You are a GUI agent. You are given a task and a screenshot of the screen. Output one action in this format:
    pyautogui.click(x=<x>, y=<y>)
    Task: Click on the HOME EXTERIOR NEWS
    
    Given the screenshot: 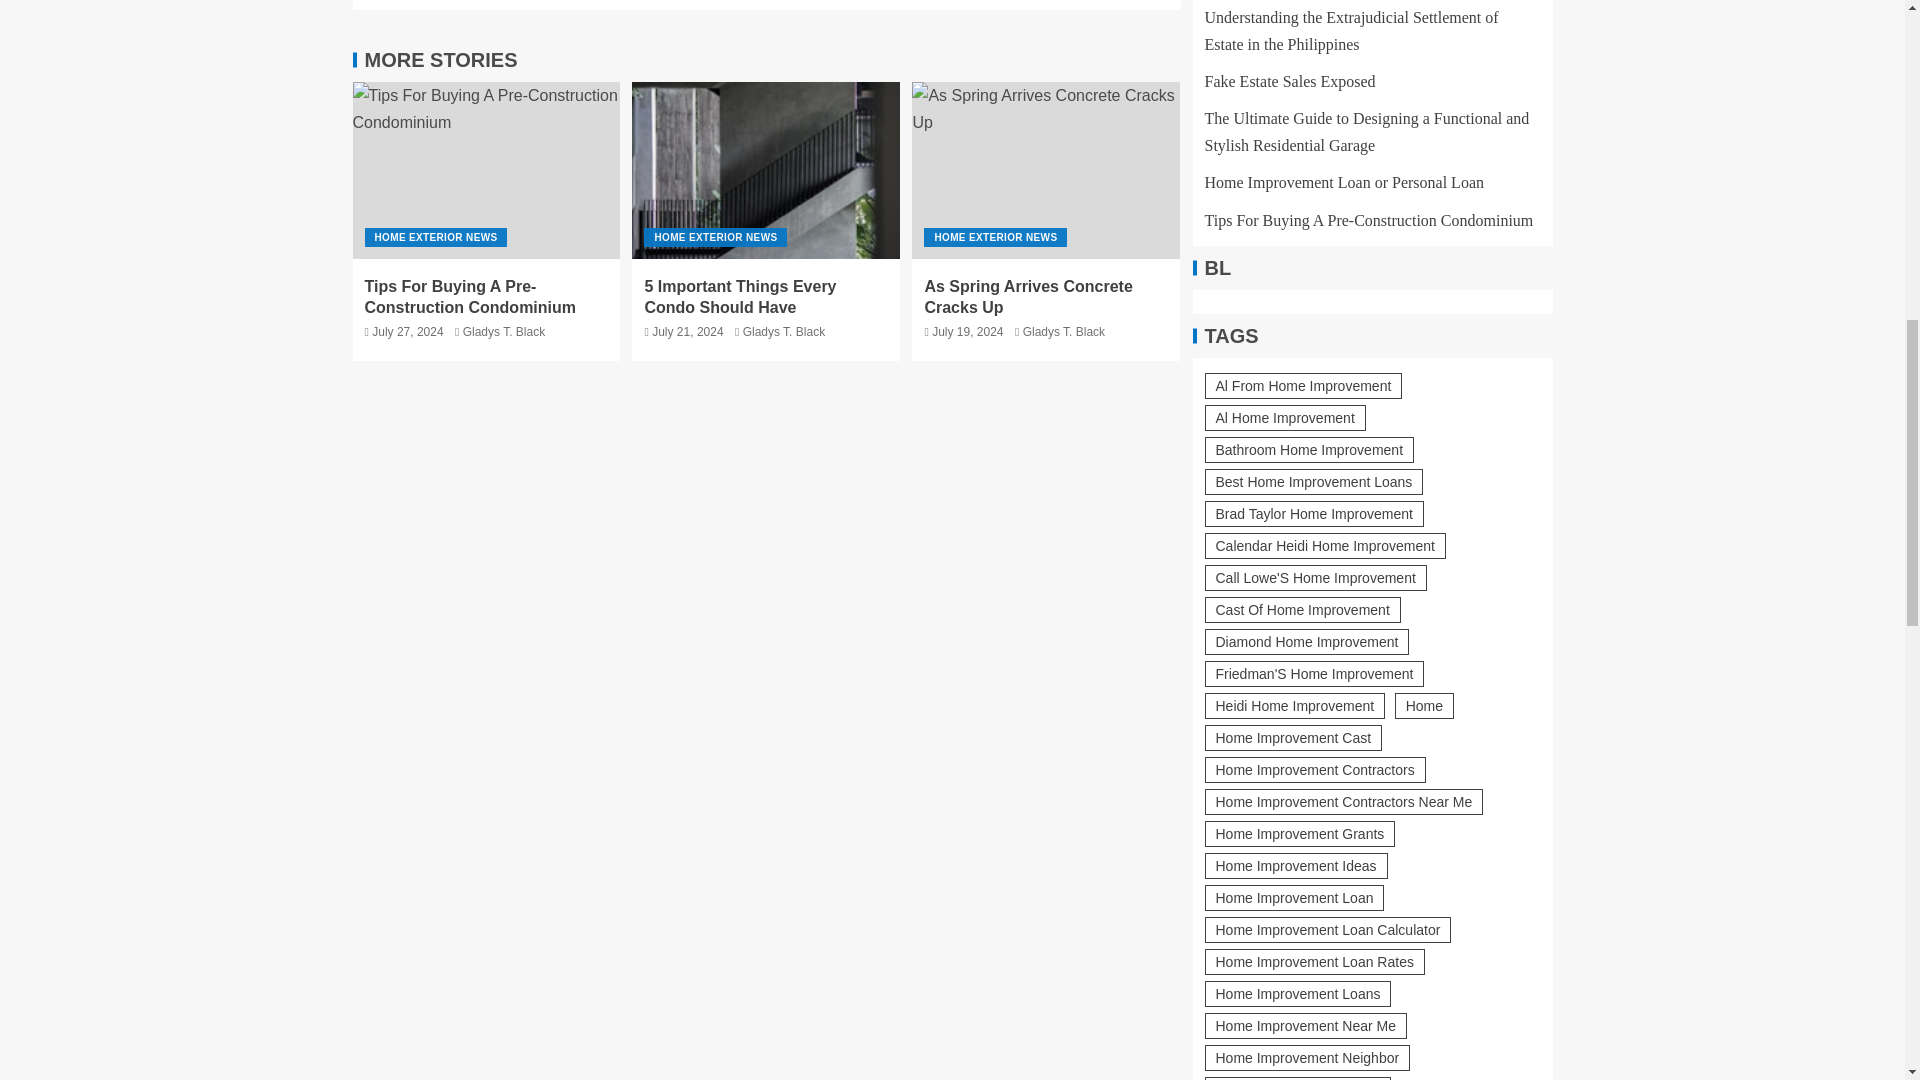 What is the action you would take?
    pyautogui.click(x=435, y=237)
    